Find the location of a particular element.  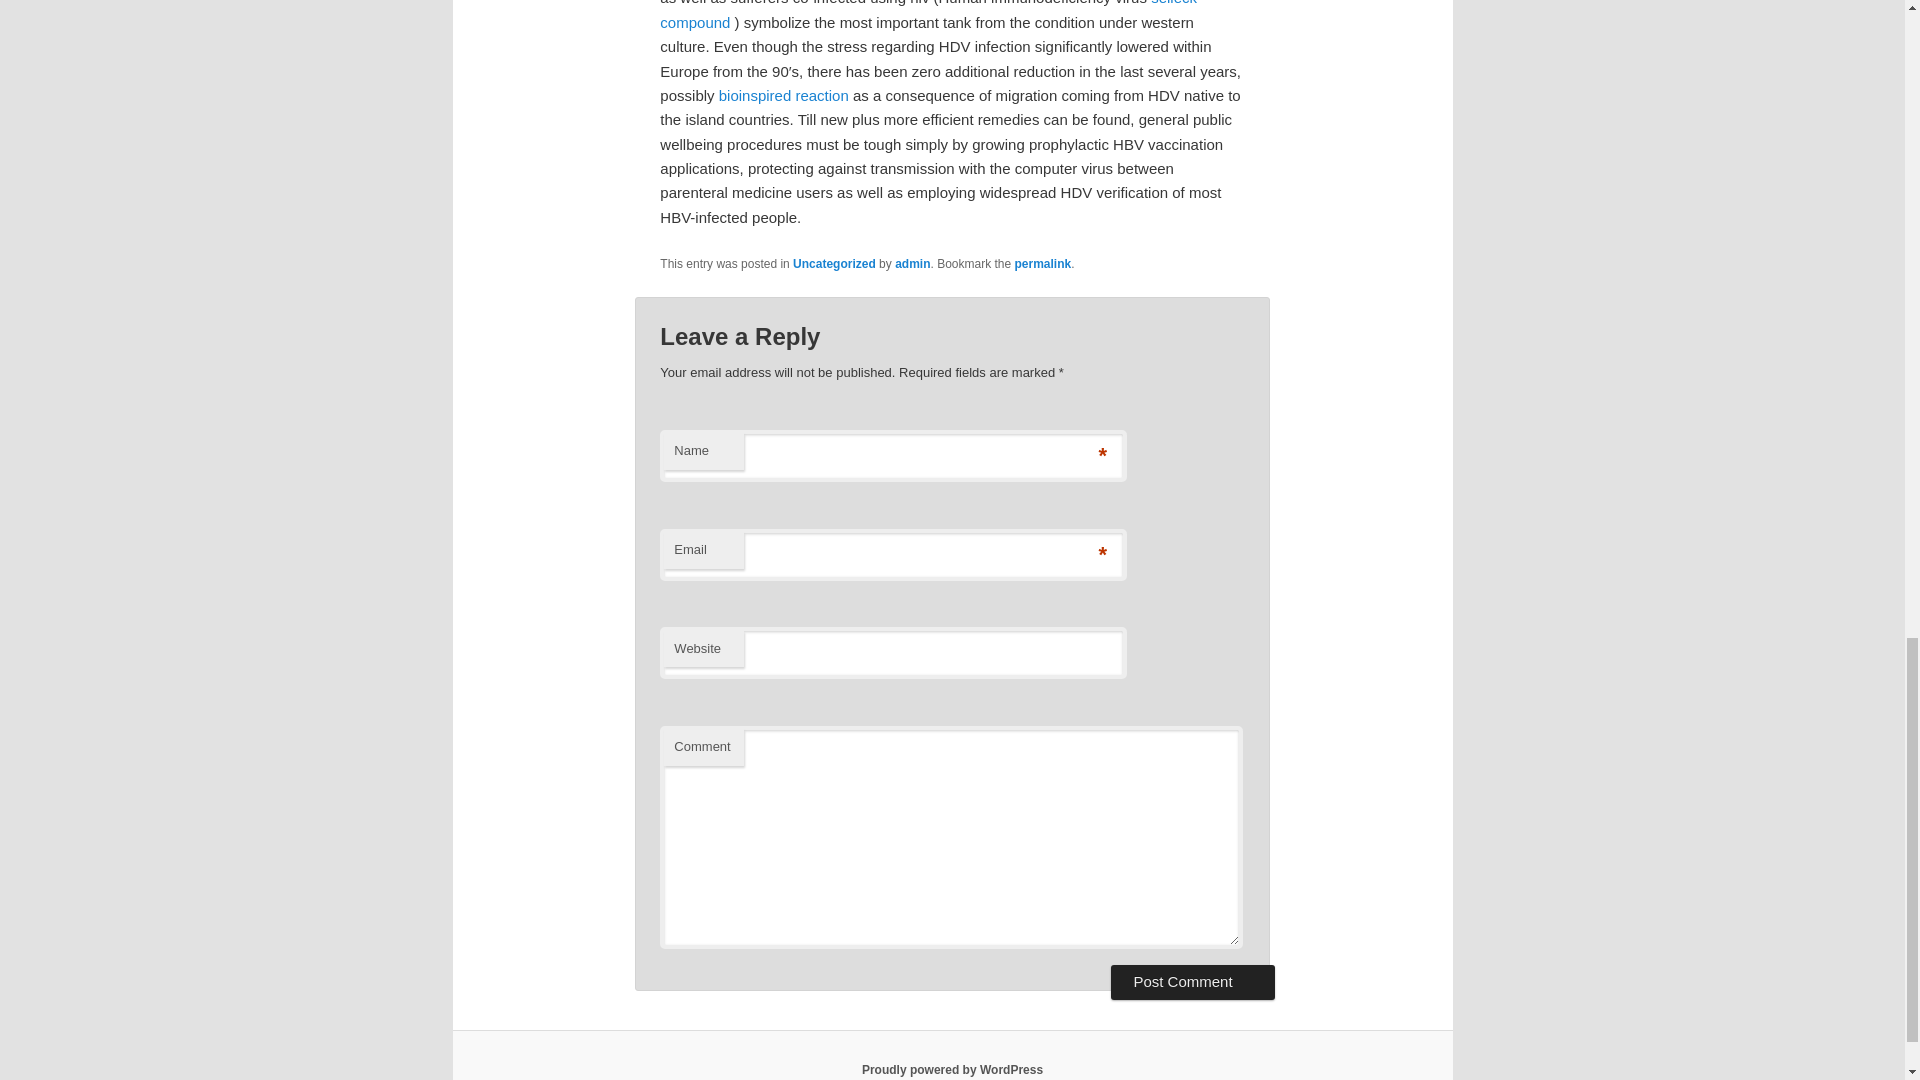

Semantic Personal Publishing Platform is located at coordinates (952, 1069).